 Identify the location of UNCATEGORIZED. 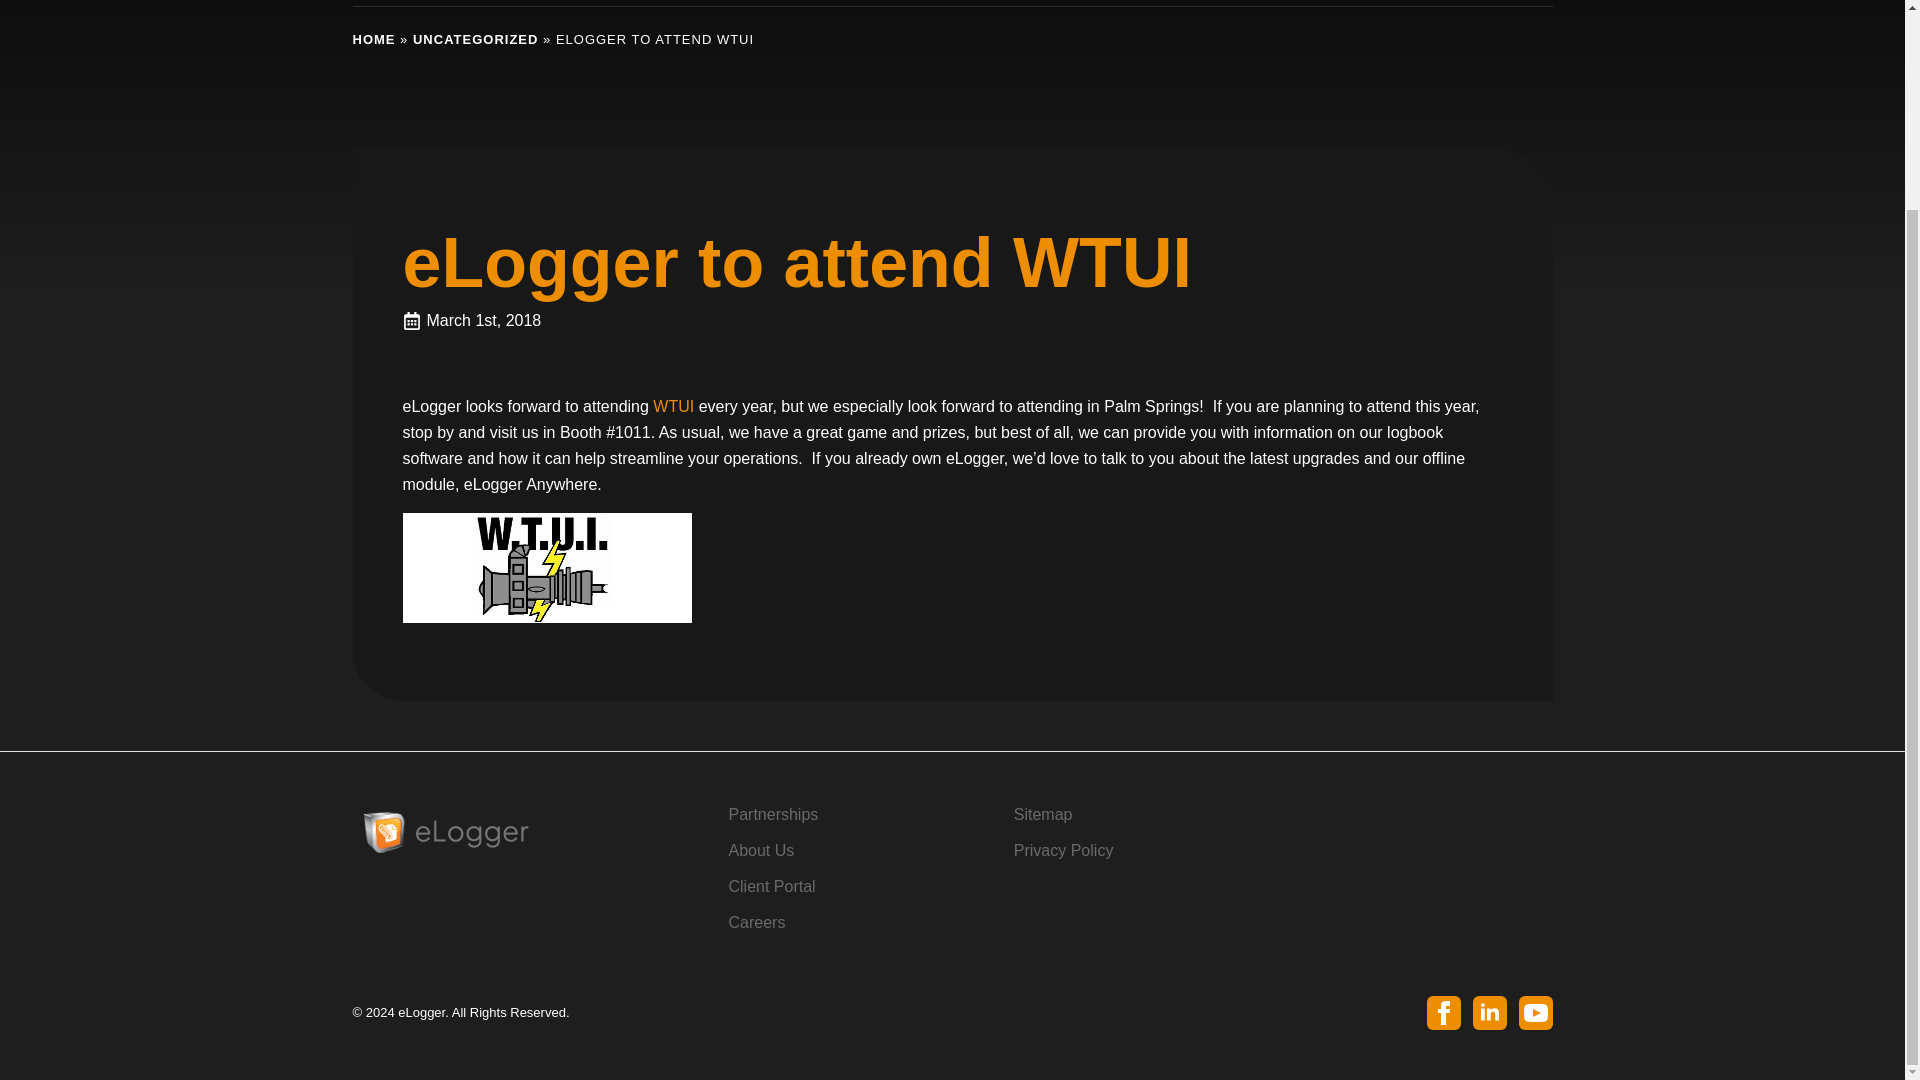
(474, 40).